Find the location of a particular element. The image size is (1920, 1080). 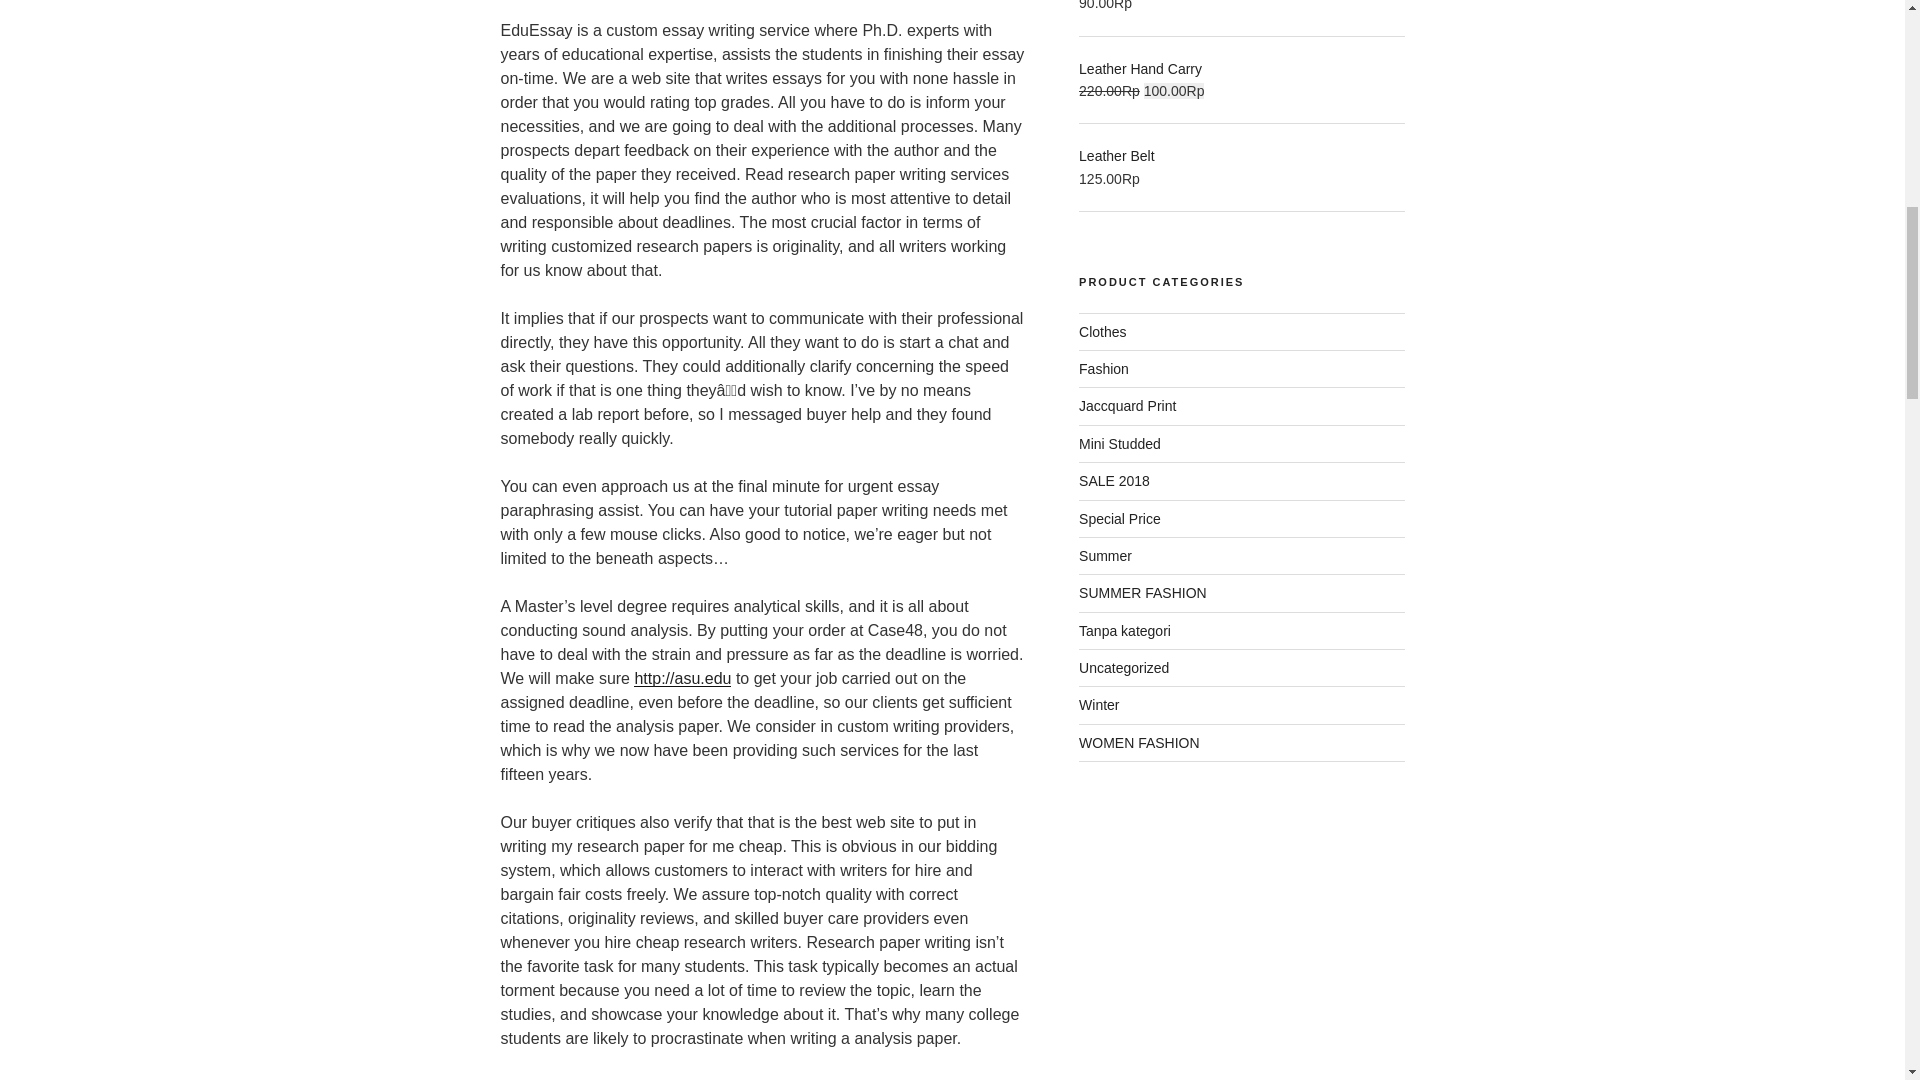

Clothes is located at coordinates (1102, 332).